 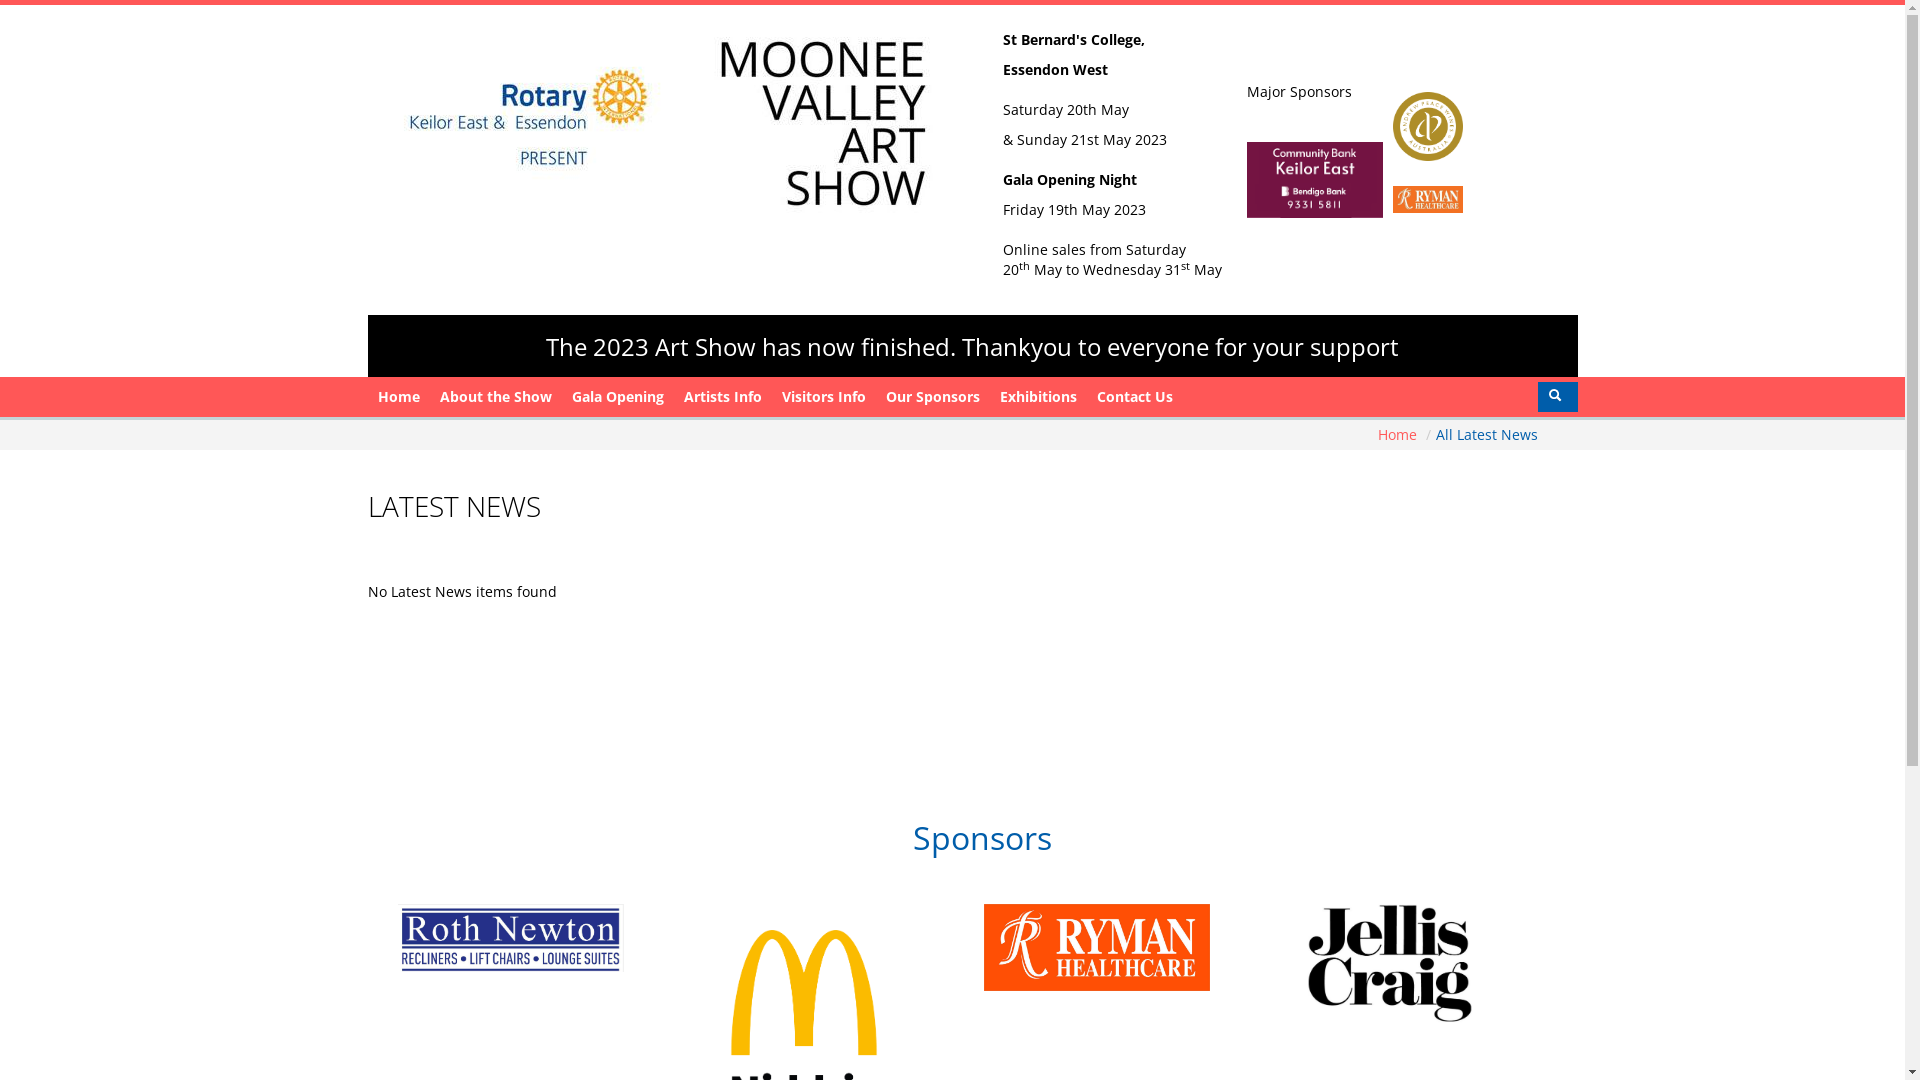 What do you see at coordinates (1038, 397) in the screenshot?
I see `Exhibitions` at bounding box center [1038, 397].